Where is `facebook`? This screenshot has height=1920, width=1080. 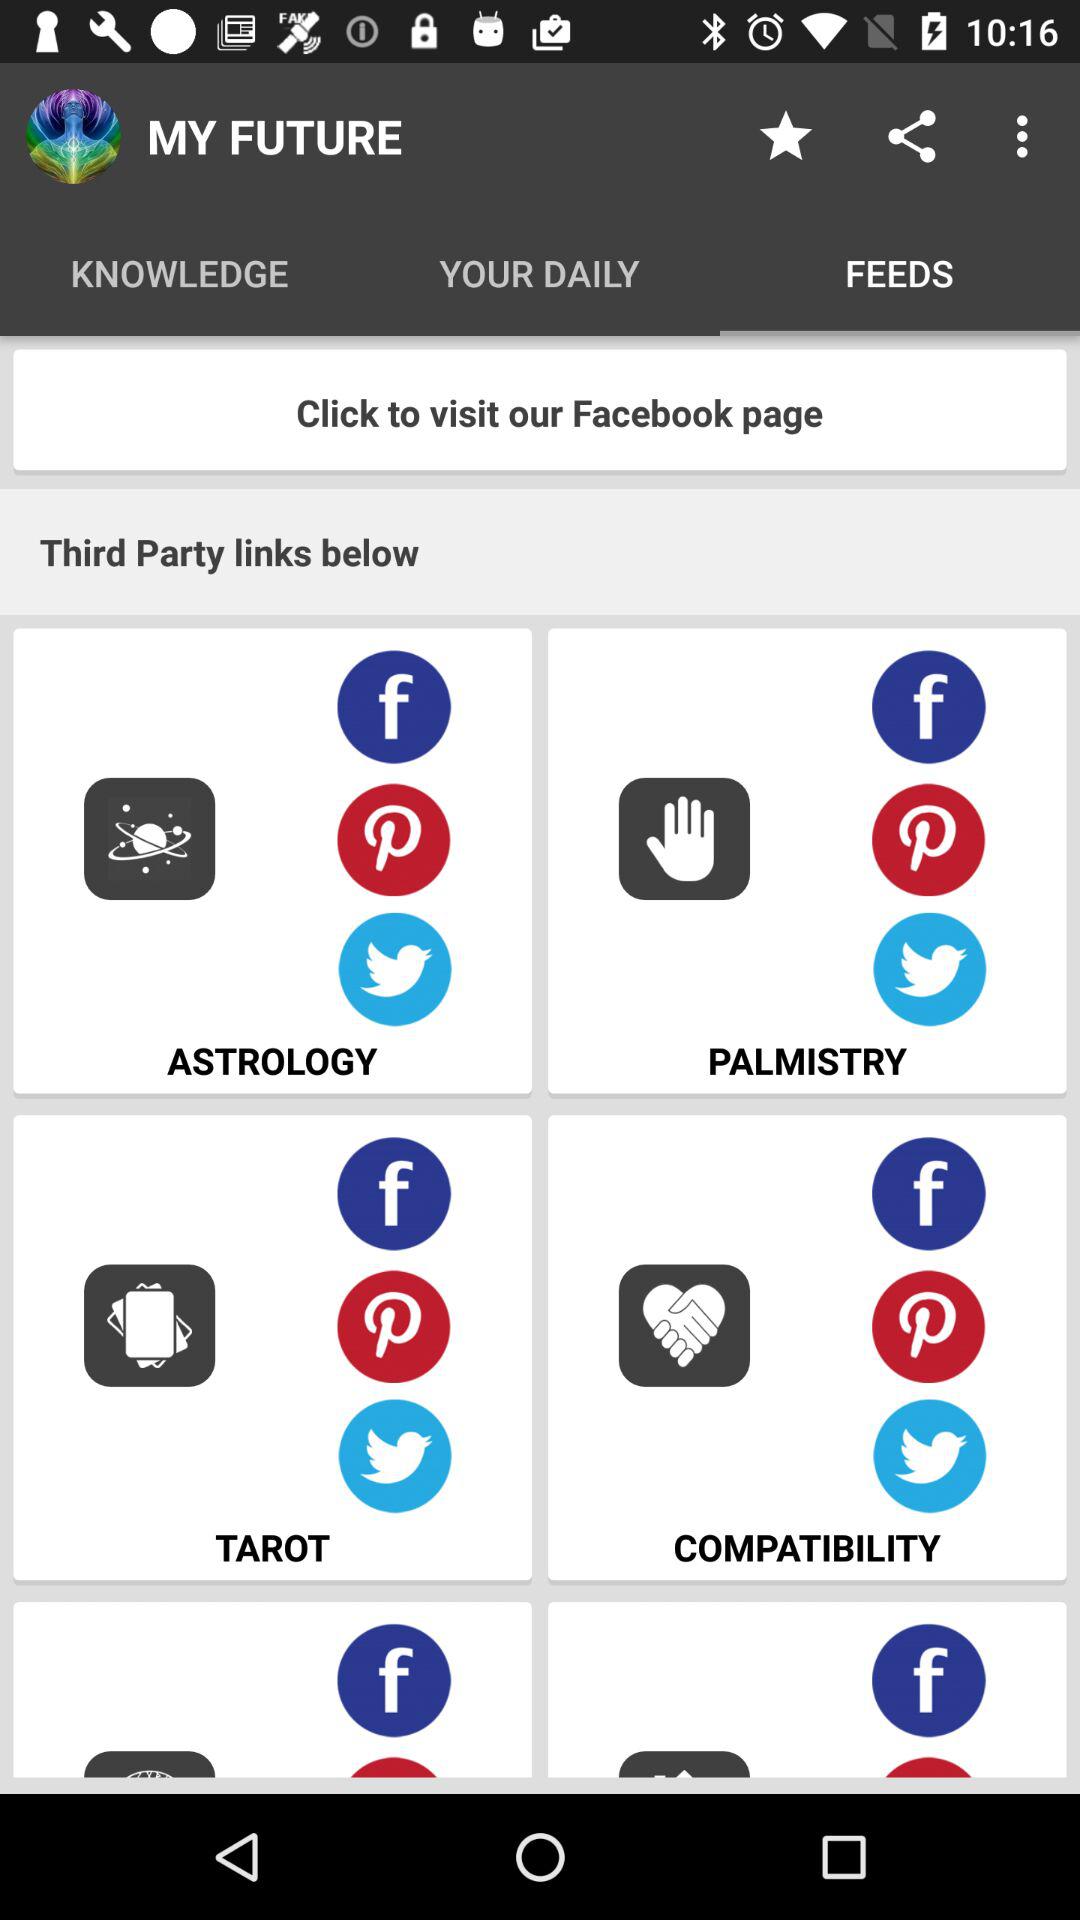
facebook is located at coordinates (930, 1680).